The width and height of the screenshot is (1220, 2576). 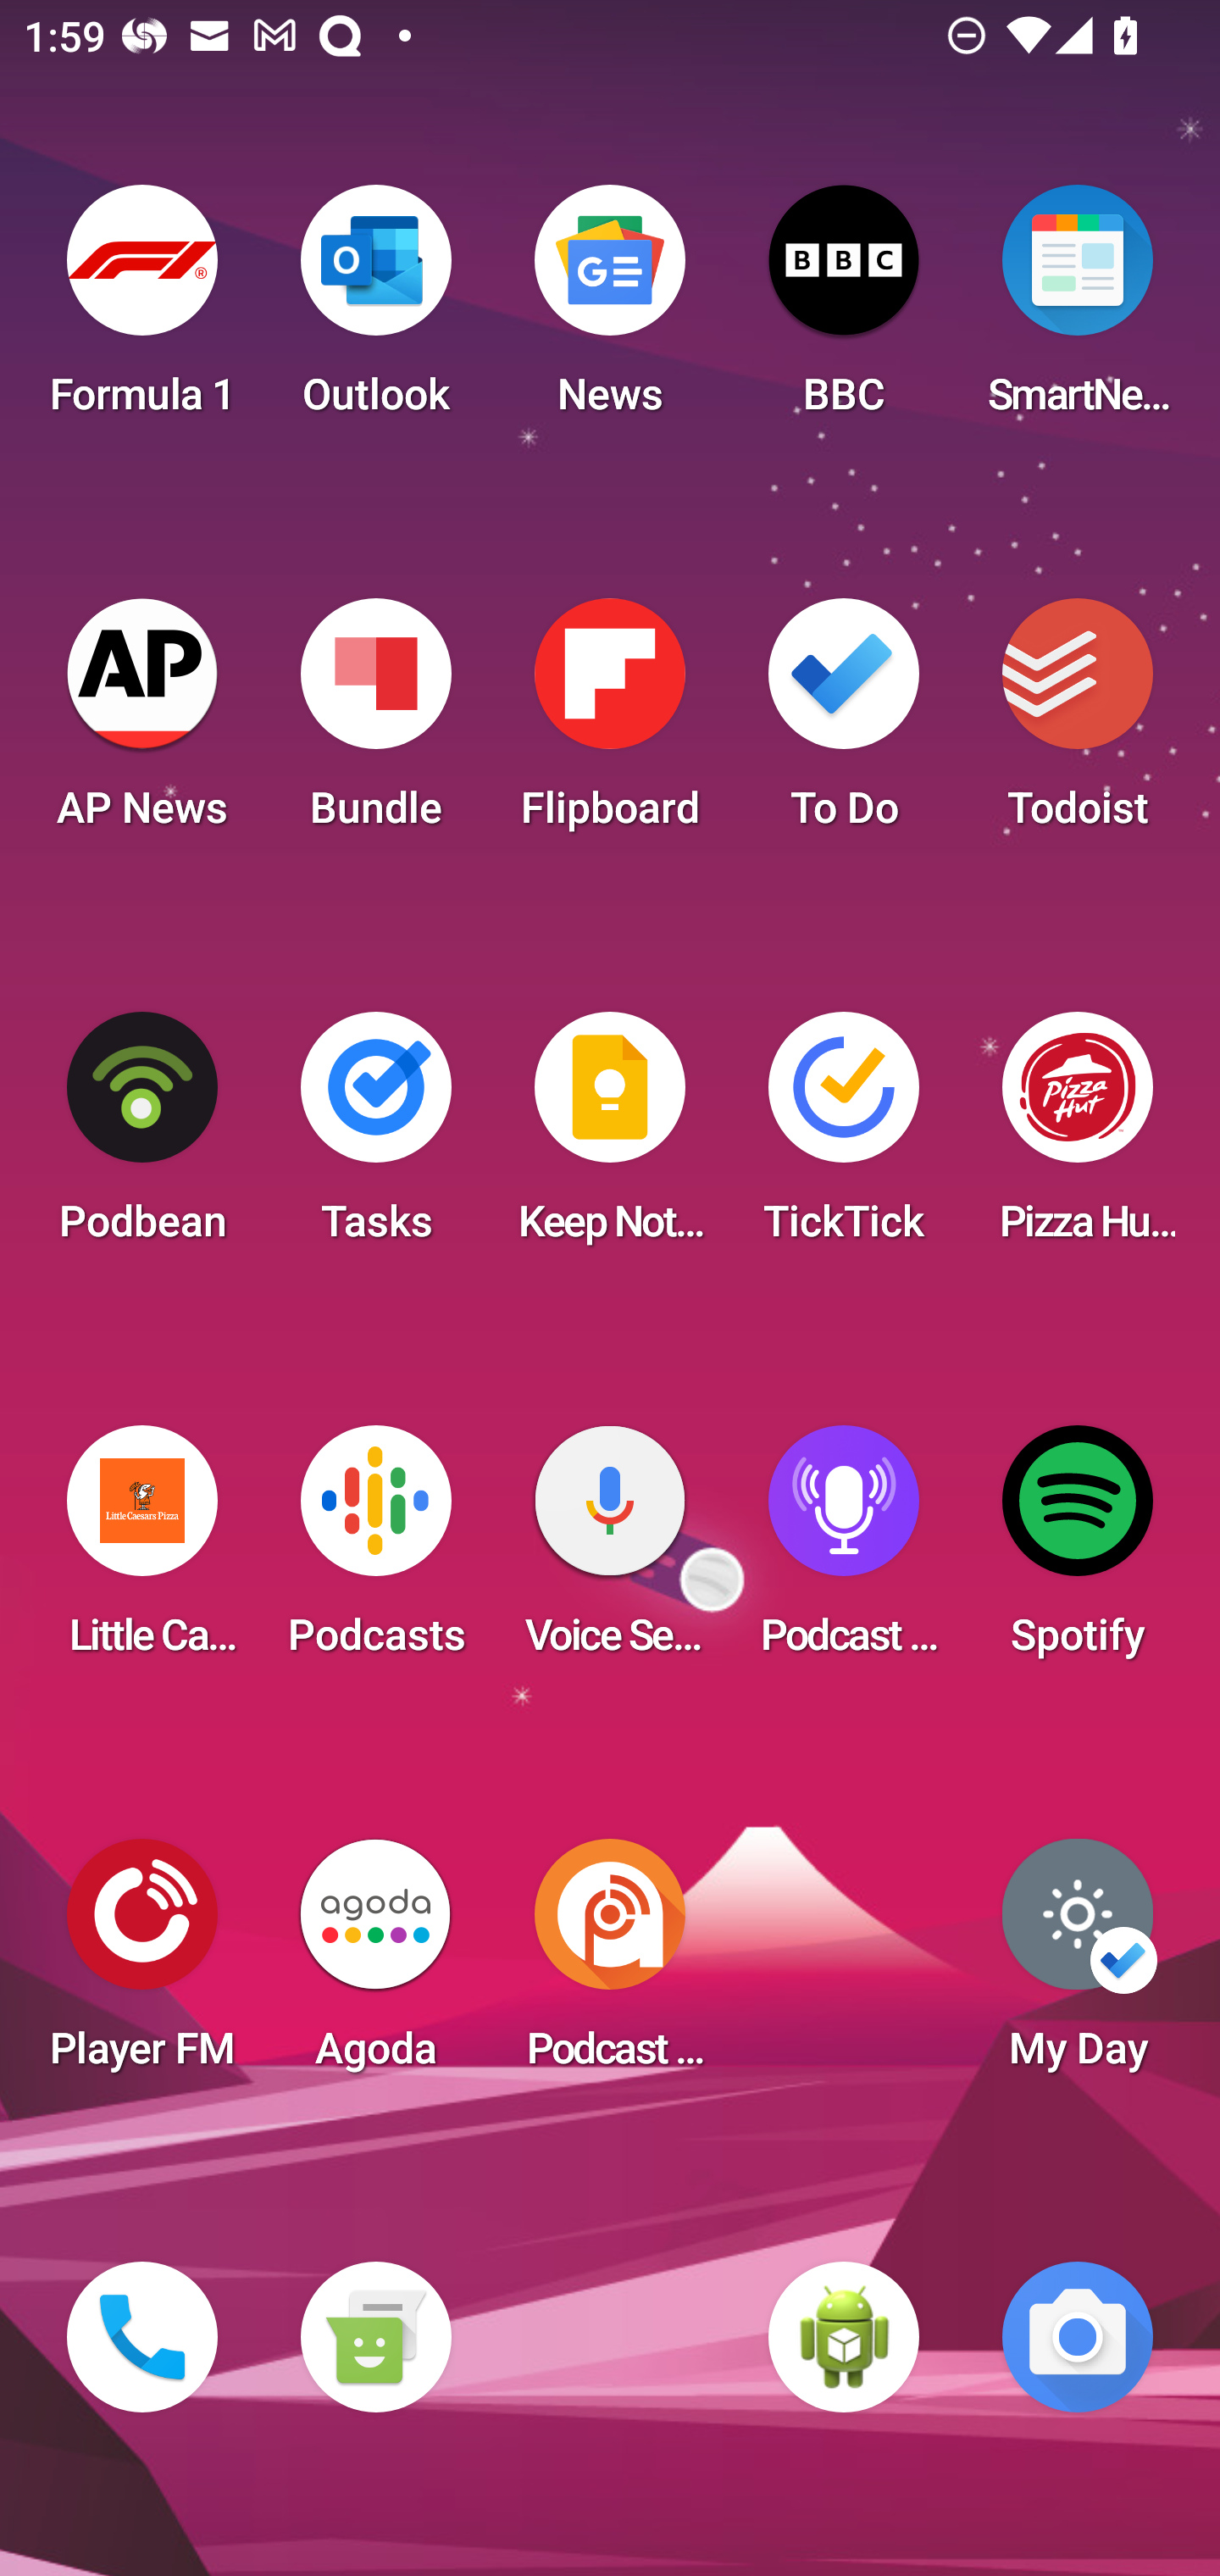 I want to click on Formula 1, so click(x=142, y=310).